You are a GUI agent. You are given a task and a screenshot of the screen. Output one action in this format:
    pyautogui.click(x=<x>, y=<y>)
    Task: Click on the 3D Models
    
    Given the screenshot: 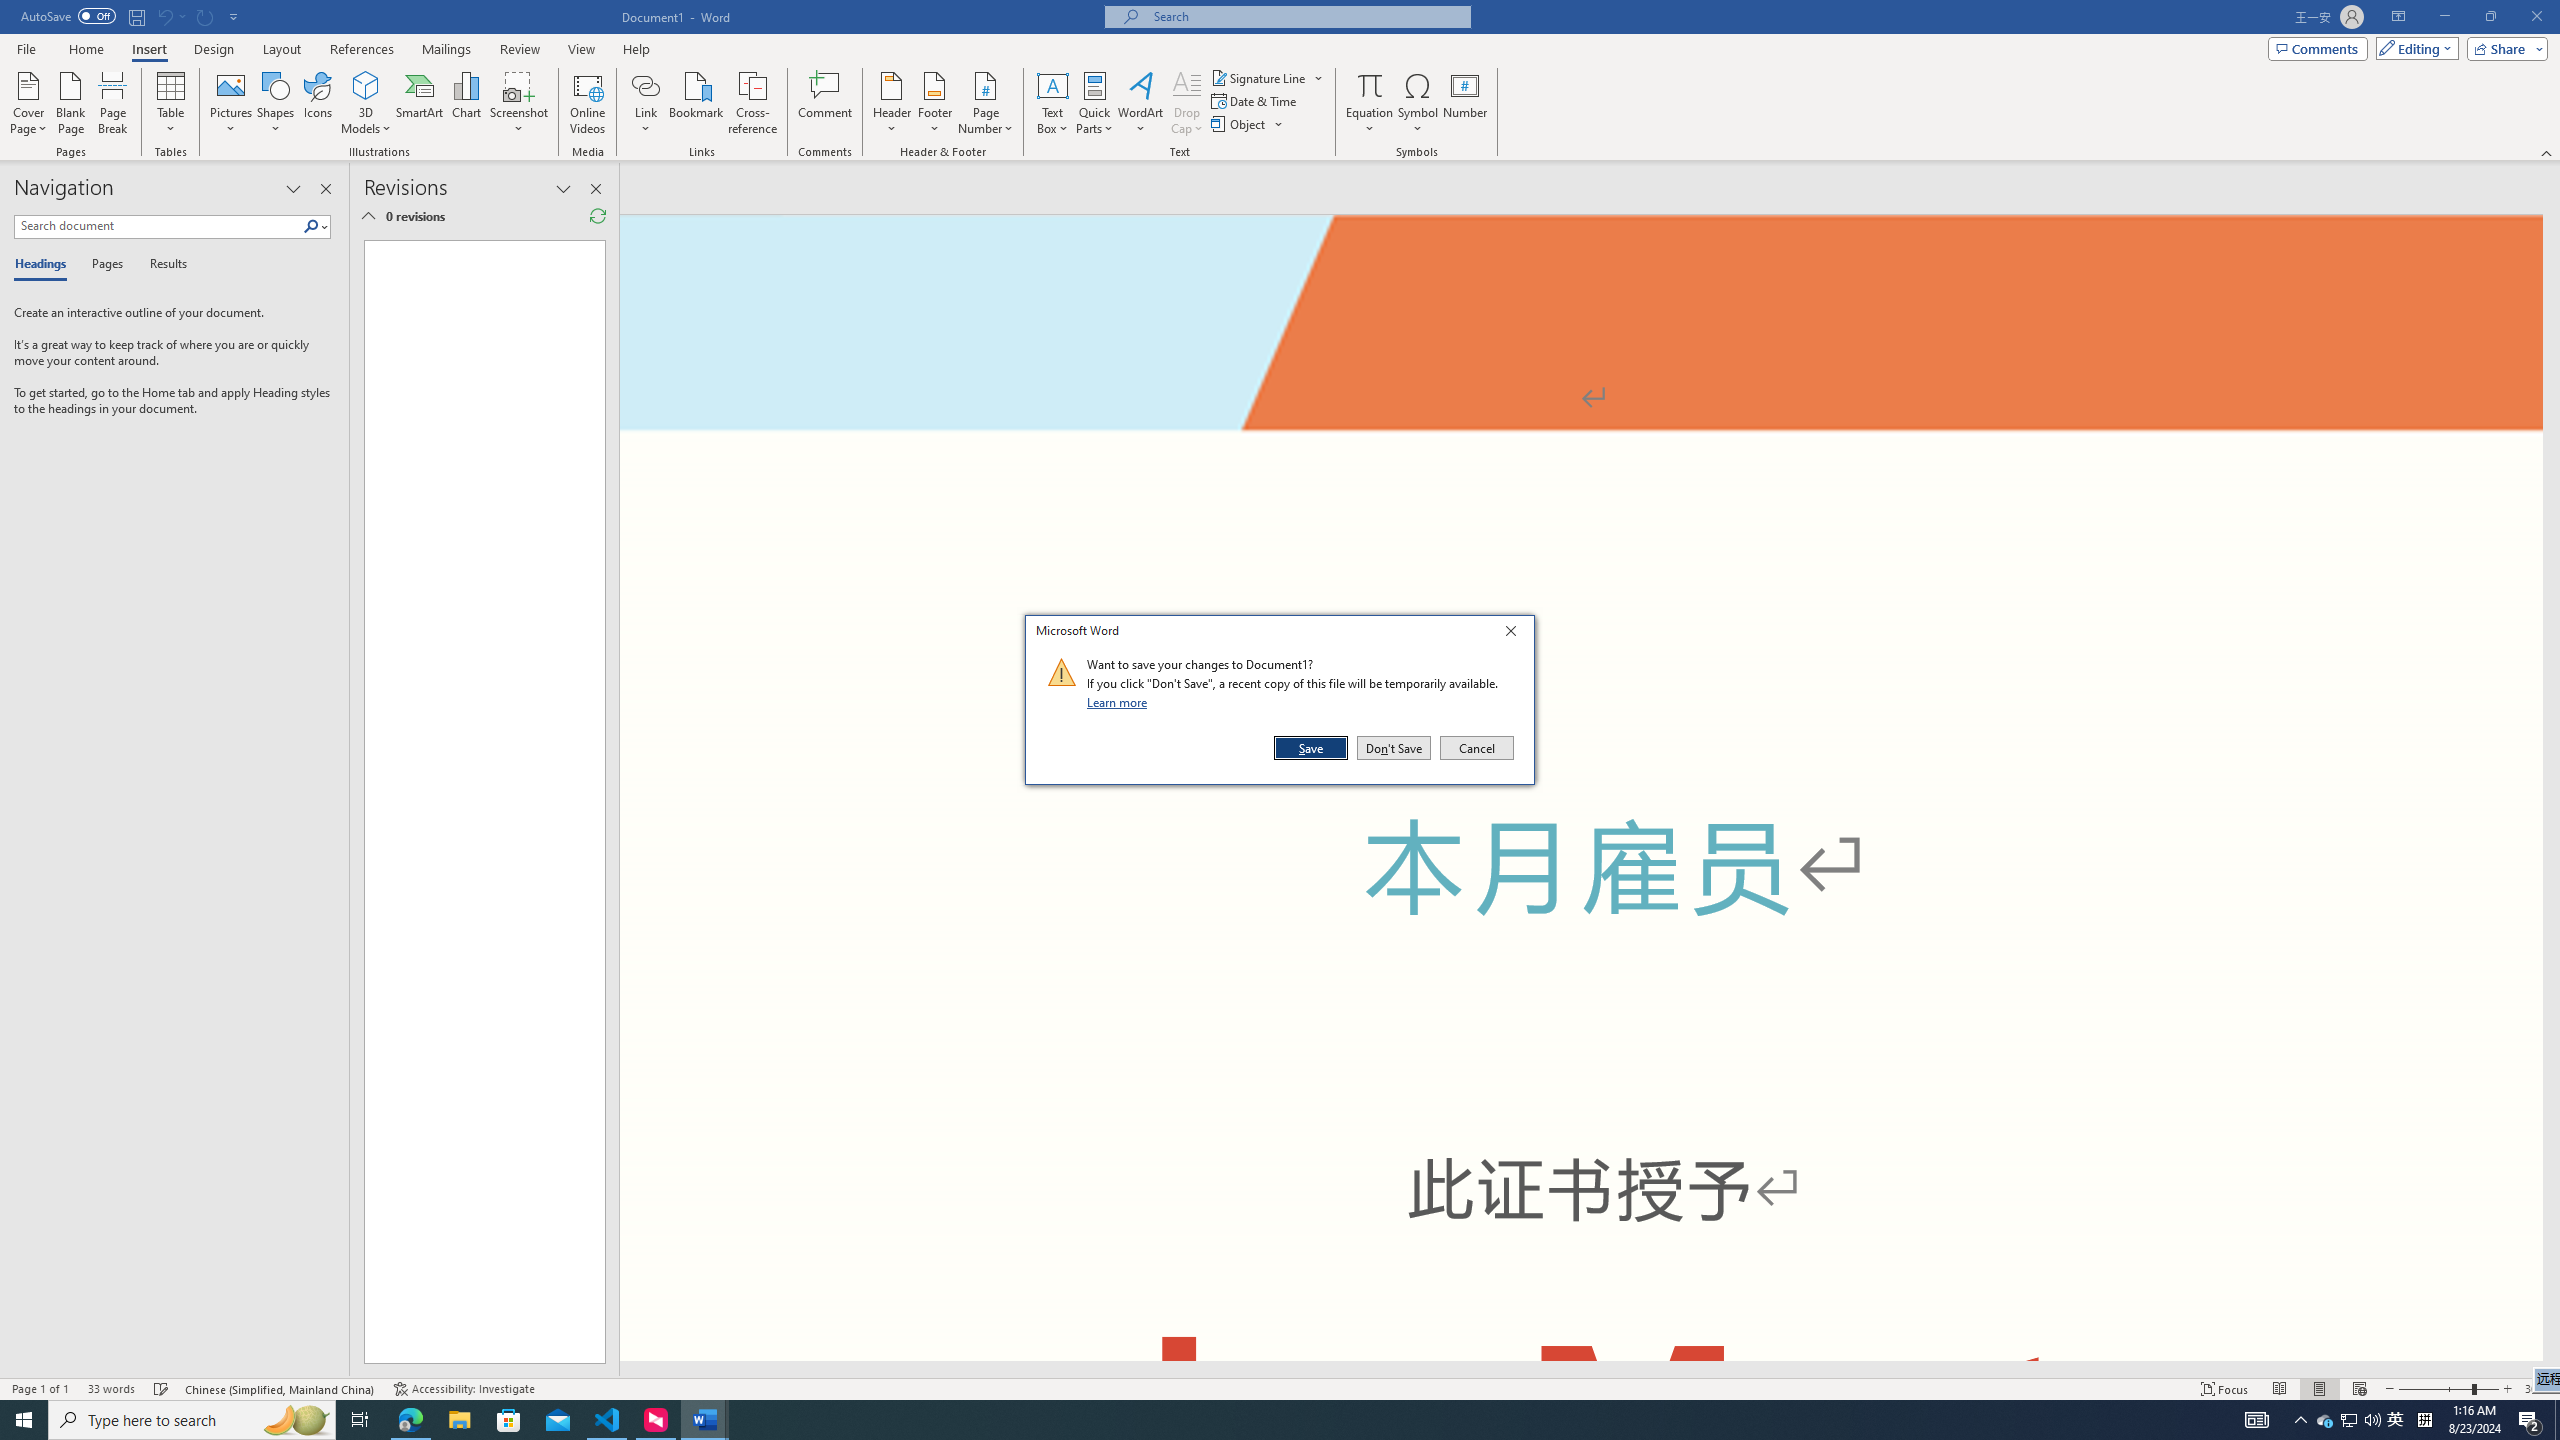 What is the action you would take?
    pyautogui.click(x=366, y=103)
    